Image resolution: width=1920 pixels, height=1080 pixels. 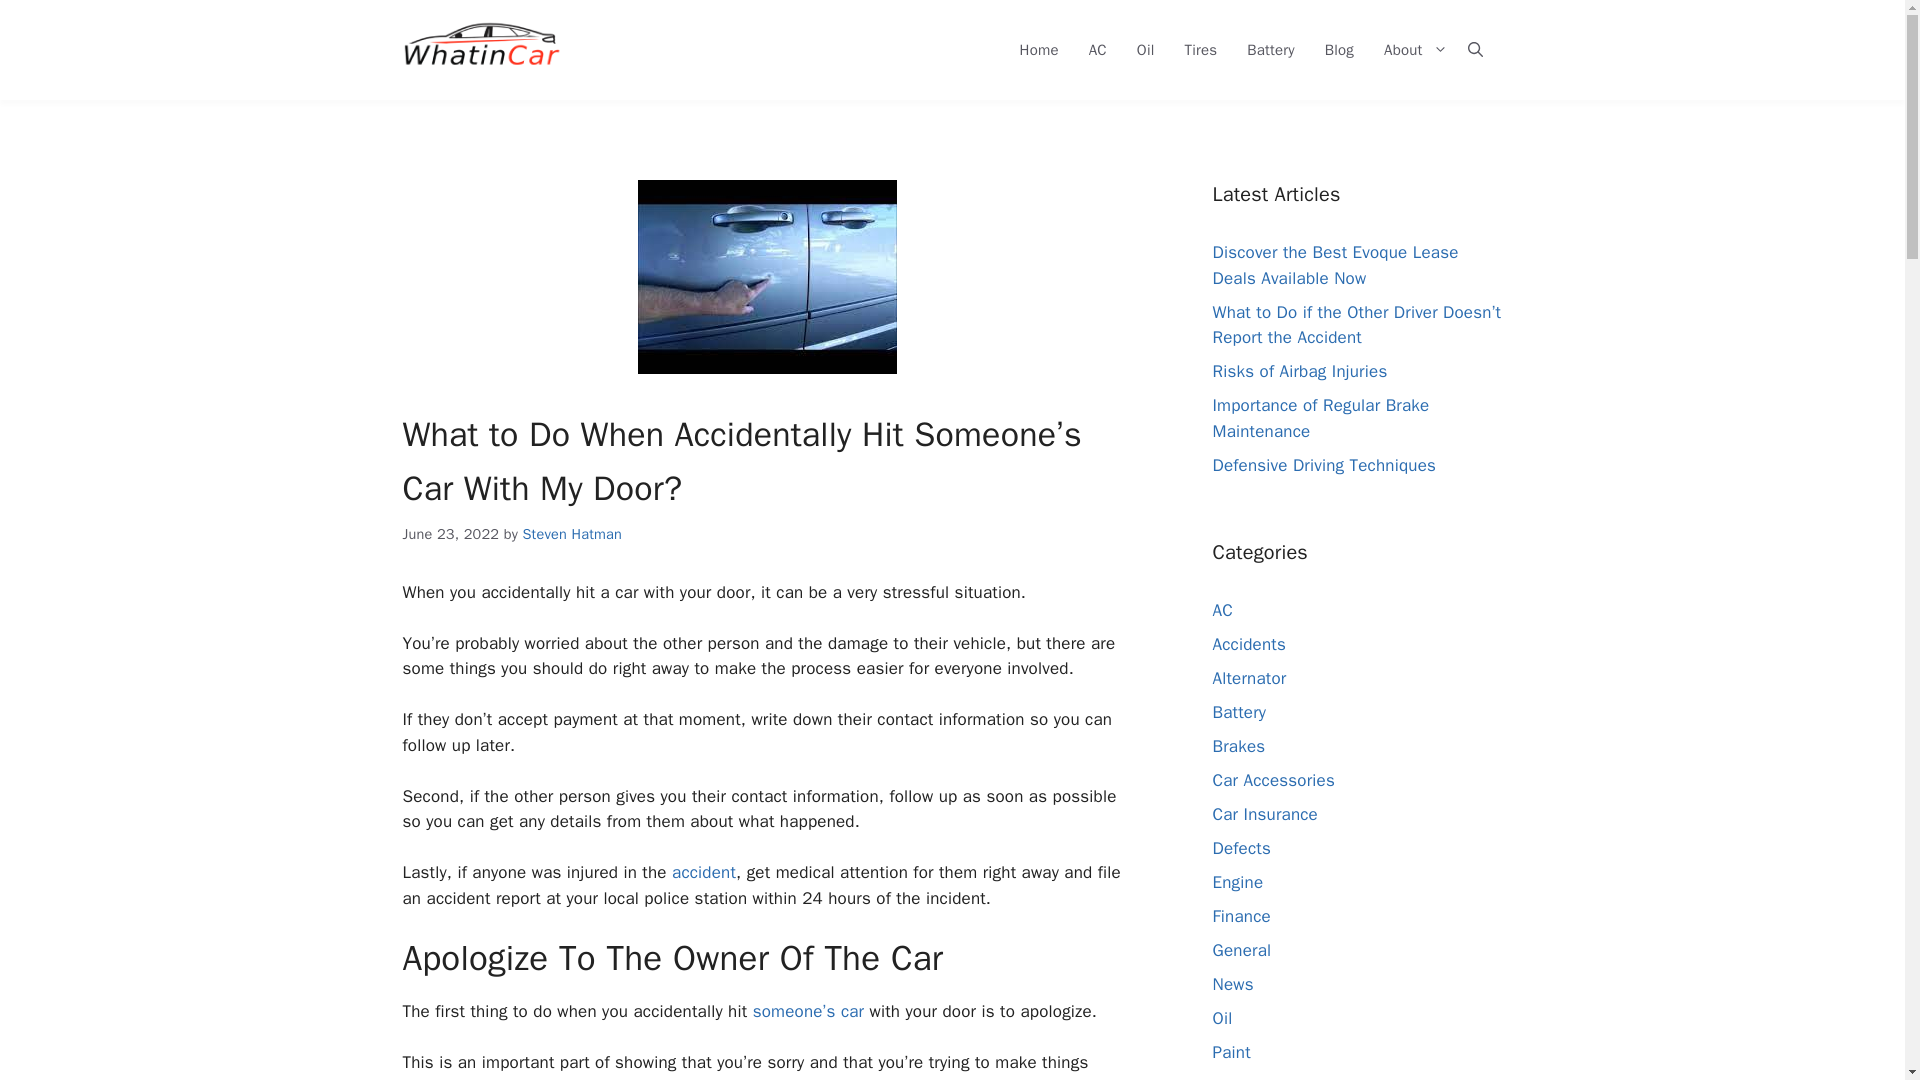 I want to click on Engine, so click(x=1237, y=882).